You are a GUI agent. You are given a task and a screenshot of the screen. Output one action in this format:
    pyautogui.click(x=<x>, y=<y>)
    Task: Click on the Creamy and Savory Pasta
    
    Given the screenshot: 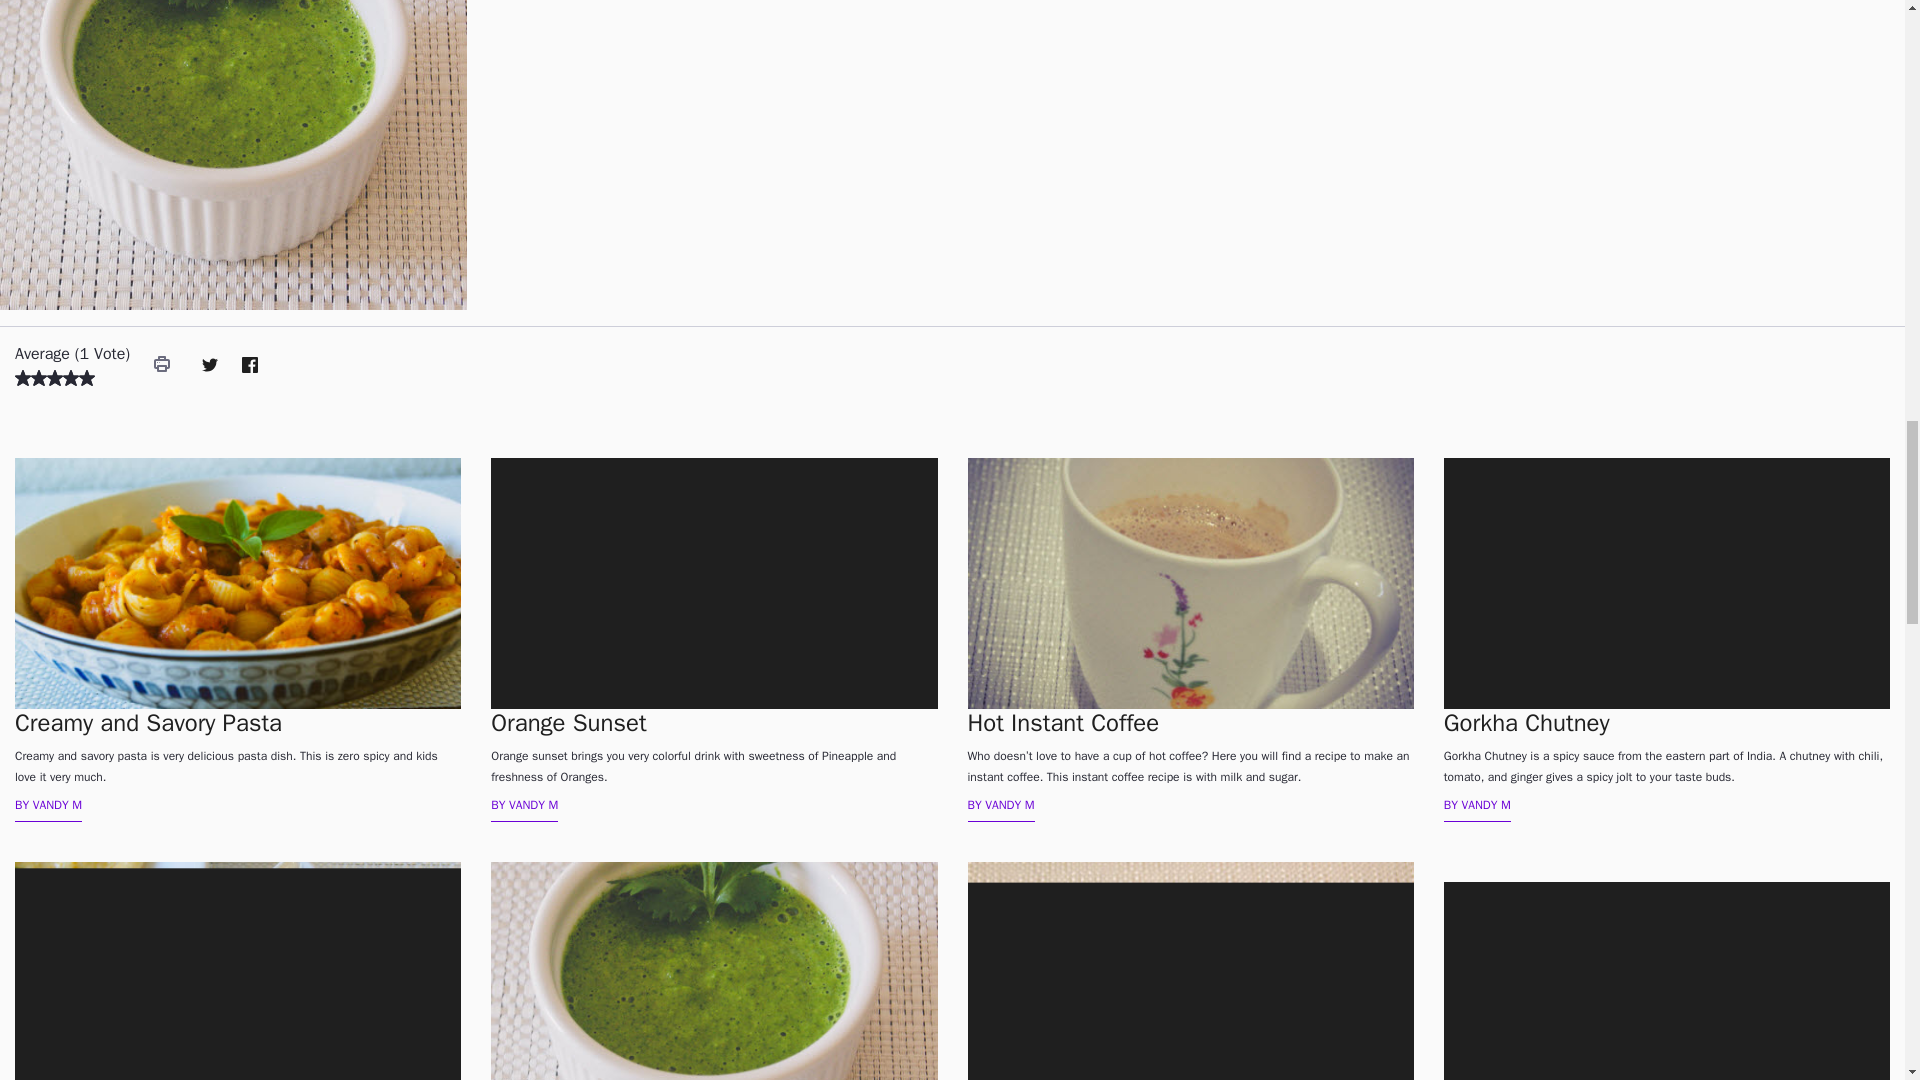 What is the action you would take?
    pyautogui.click(x=1063, y=722)
    